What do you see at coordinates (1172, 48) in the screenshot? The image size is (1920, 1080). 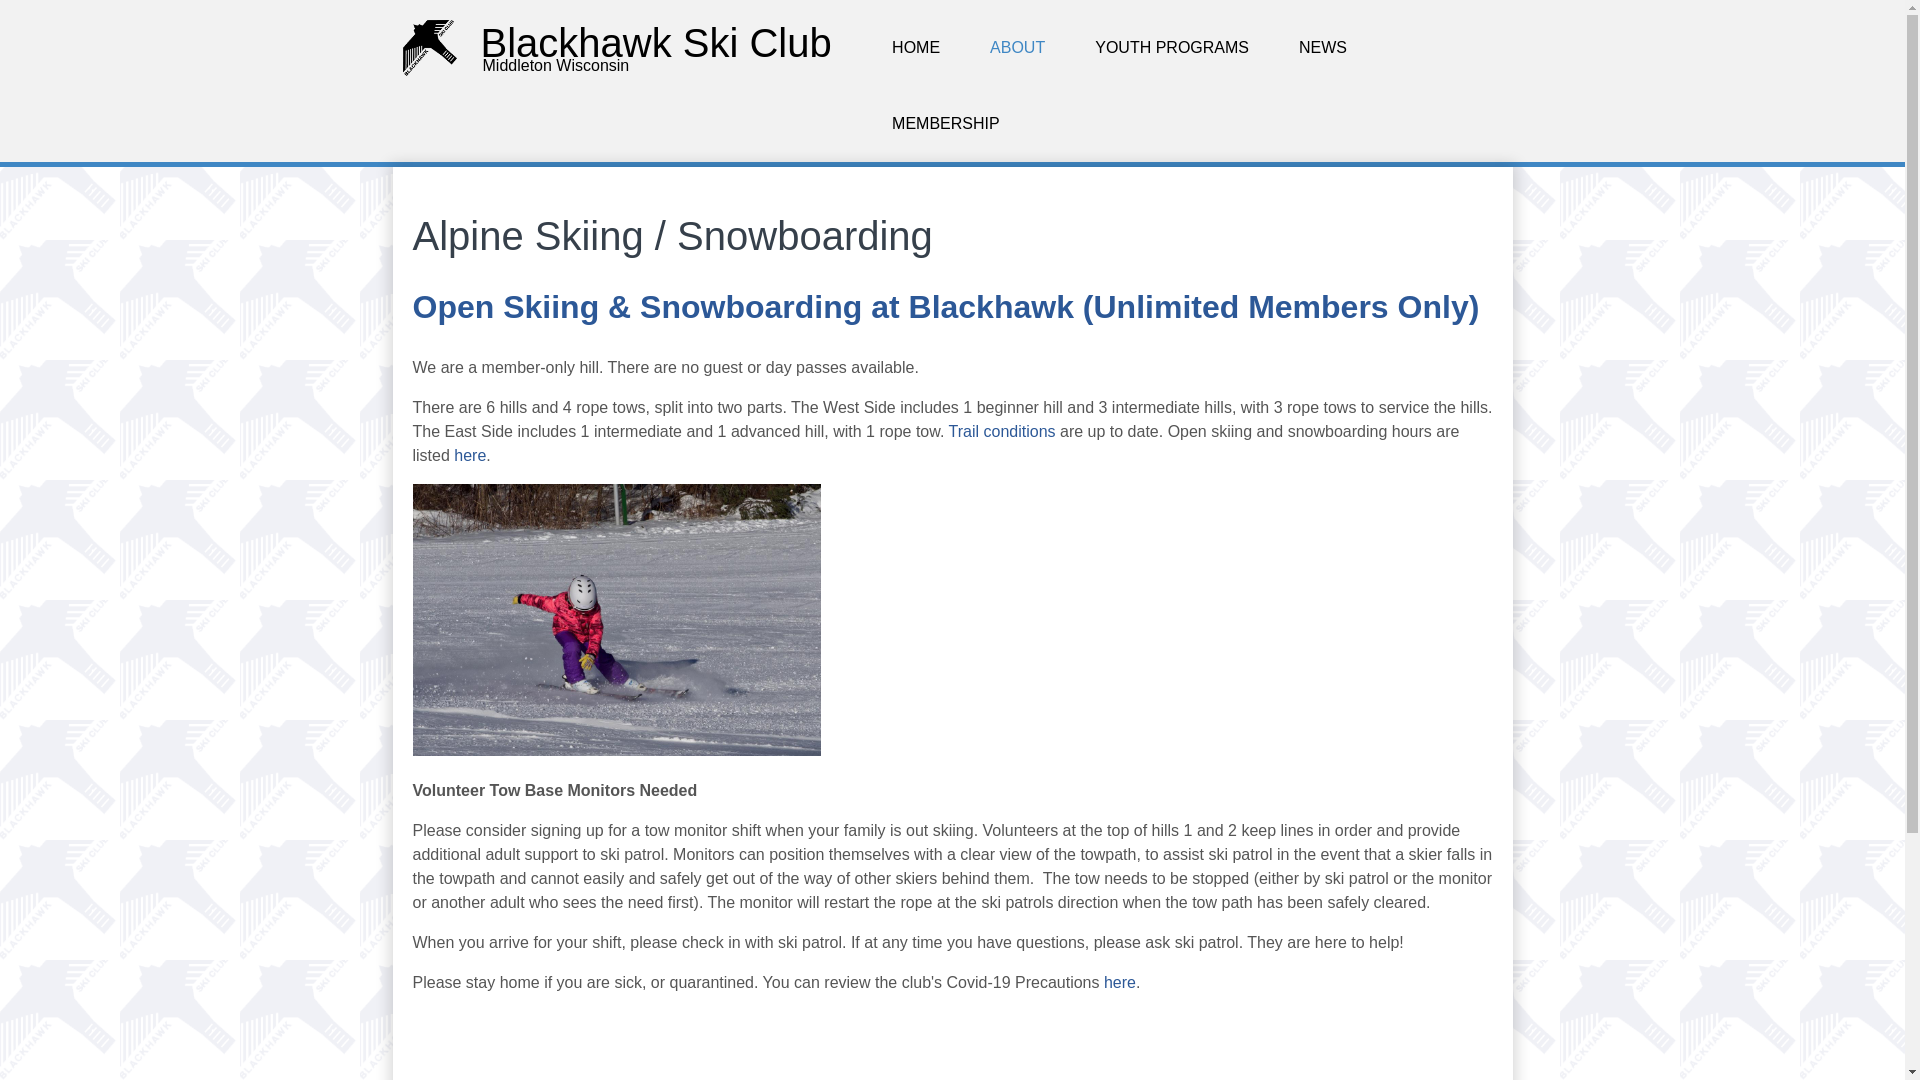 I see `YOUTH PROGRAMS` at bounding box center [1172, 48].